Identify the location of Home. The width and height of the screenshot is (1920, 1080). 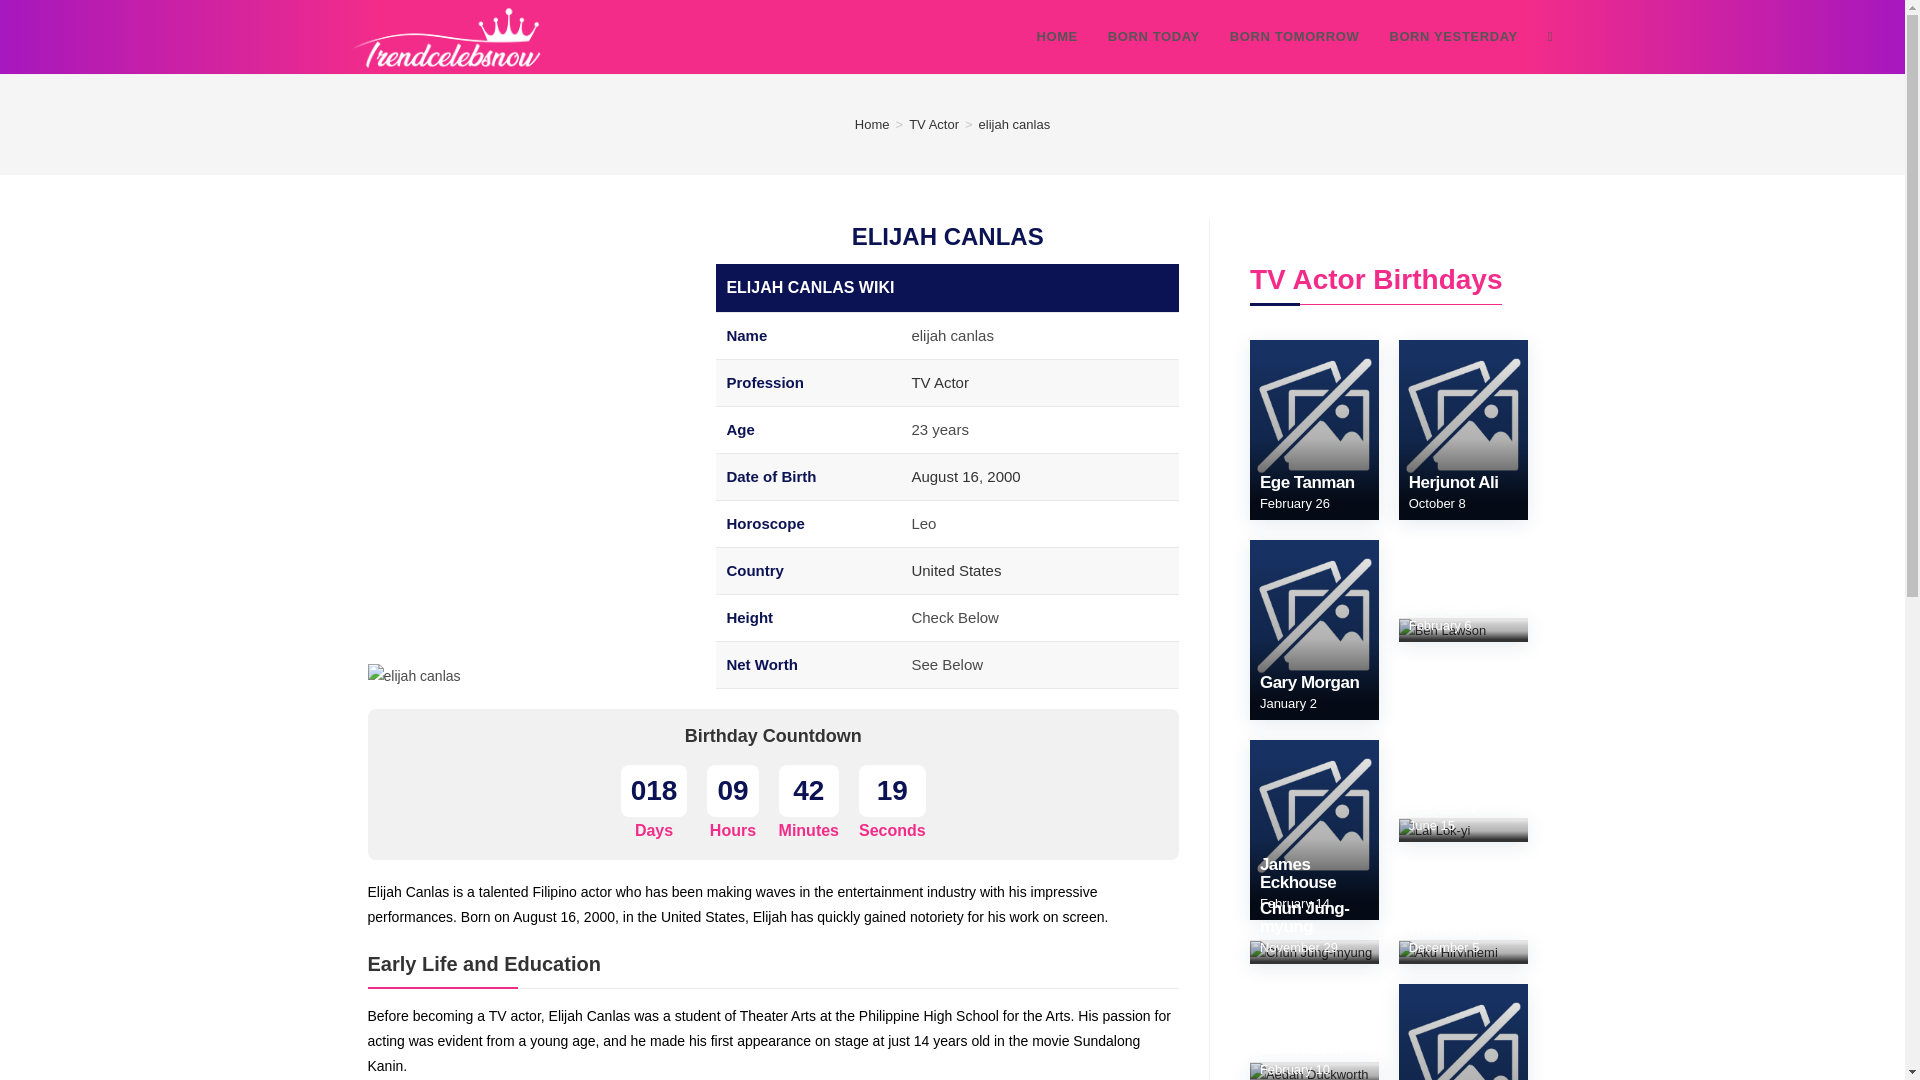
(872, 124).